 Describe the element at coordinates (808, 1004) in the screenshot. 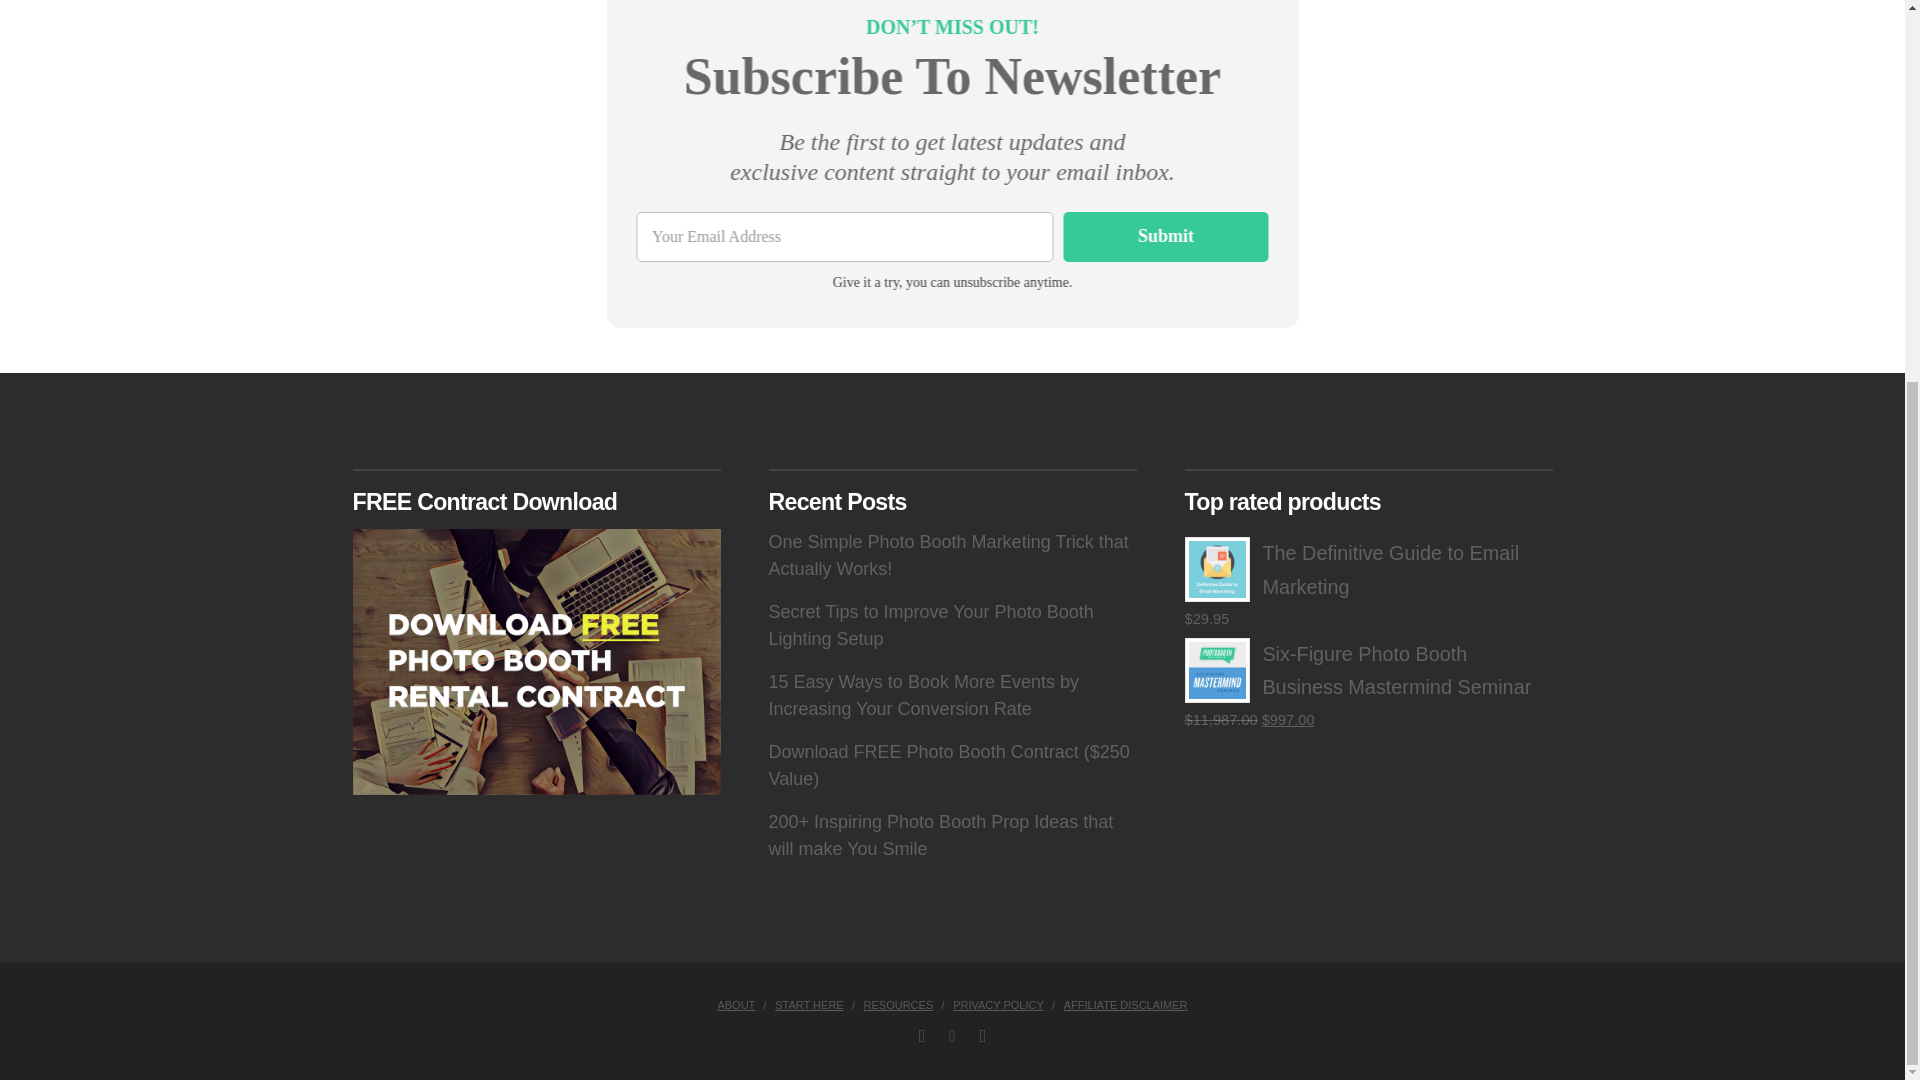

I see `START HERE` at that location.